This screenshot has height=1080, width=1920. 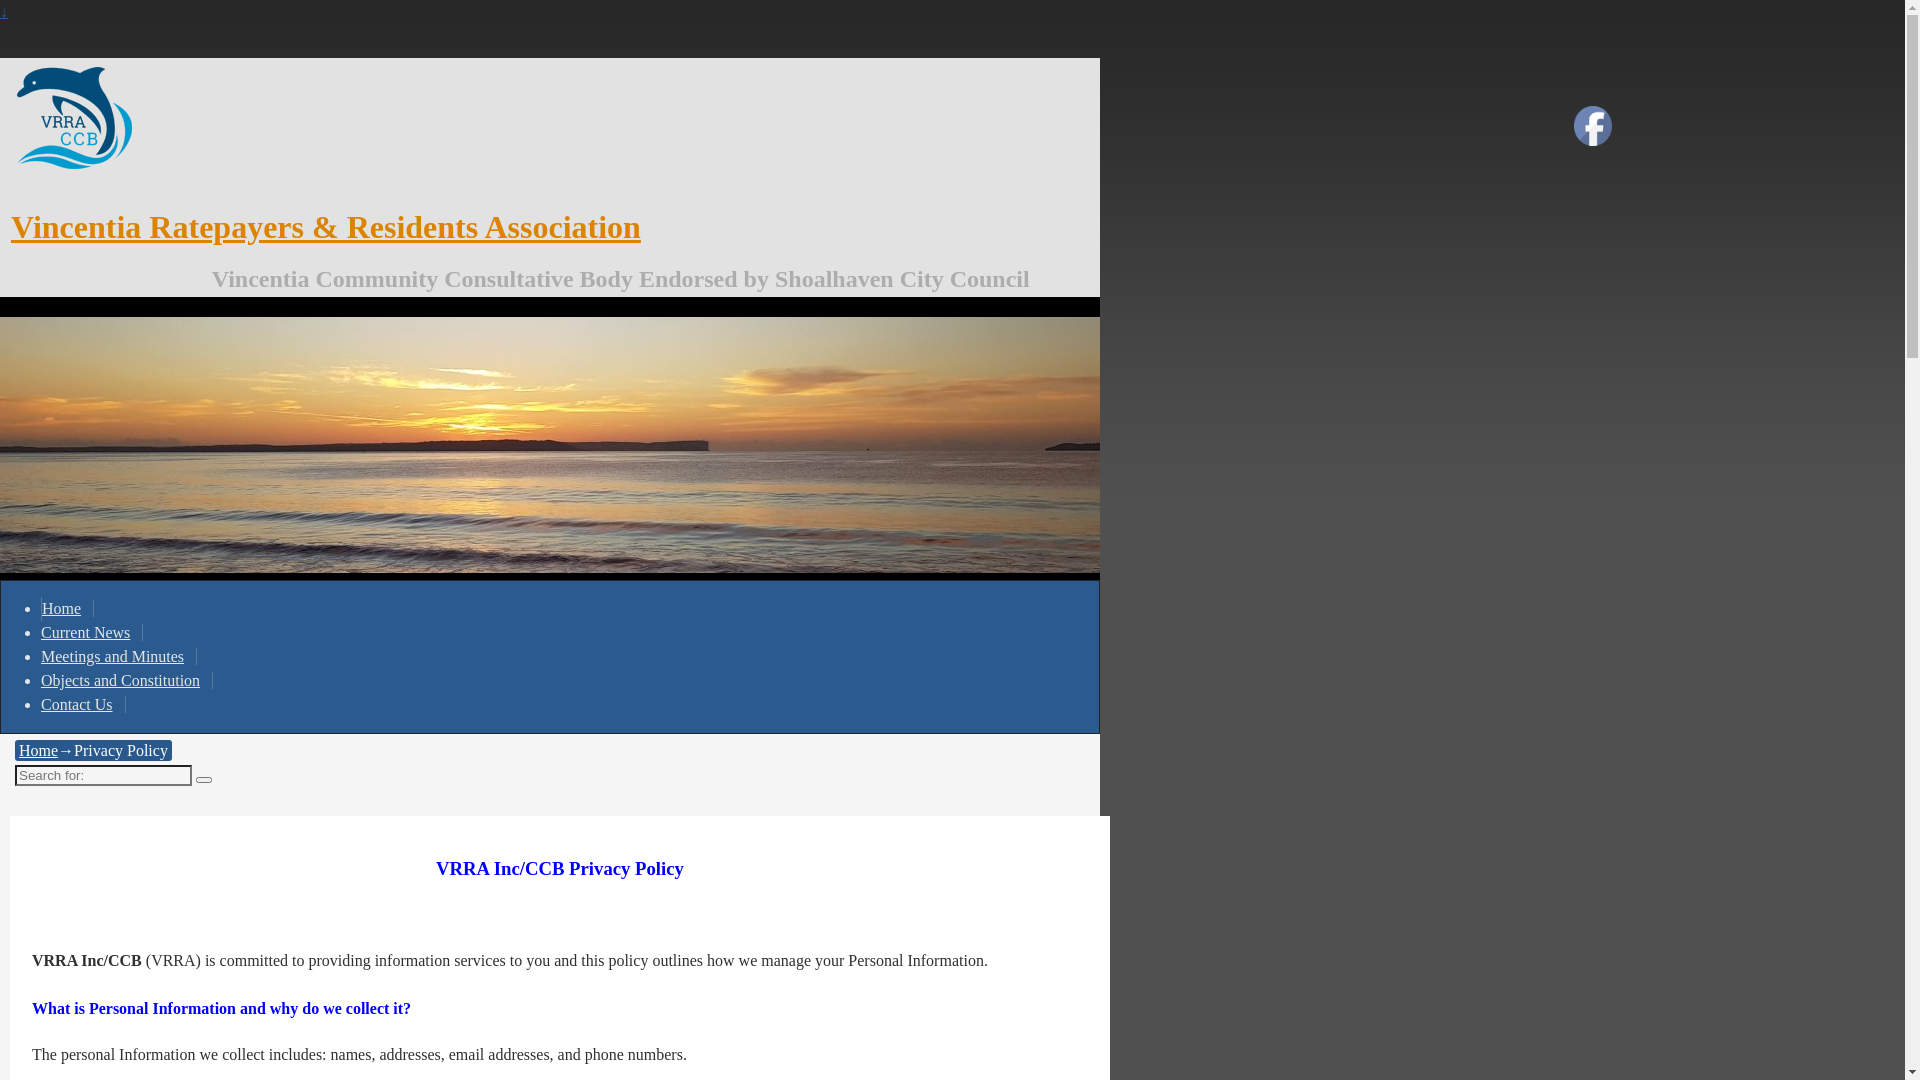 I want to click on Current News, so click(x=92, y=632).